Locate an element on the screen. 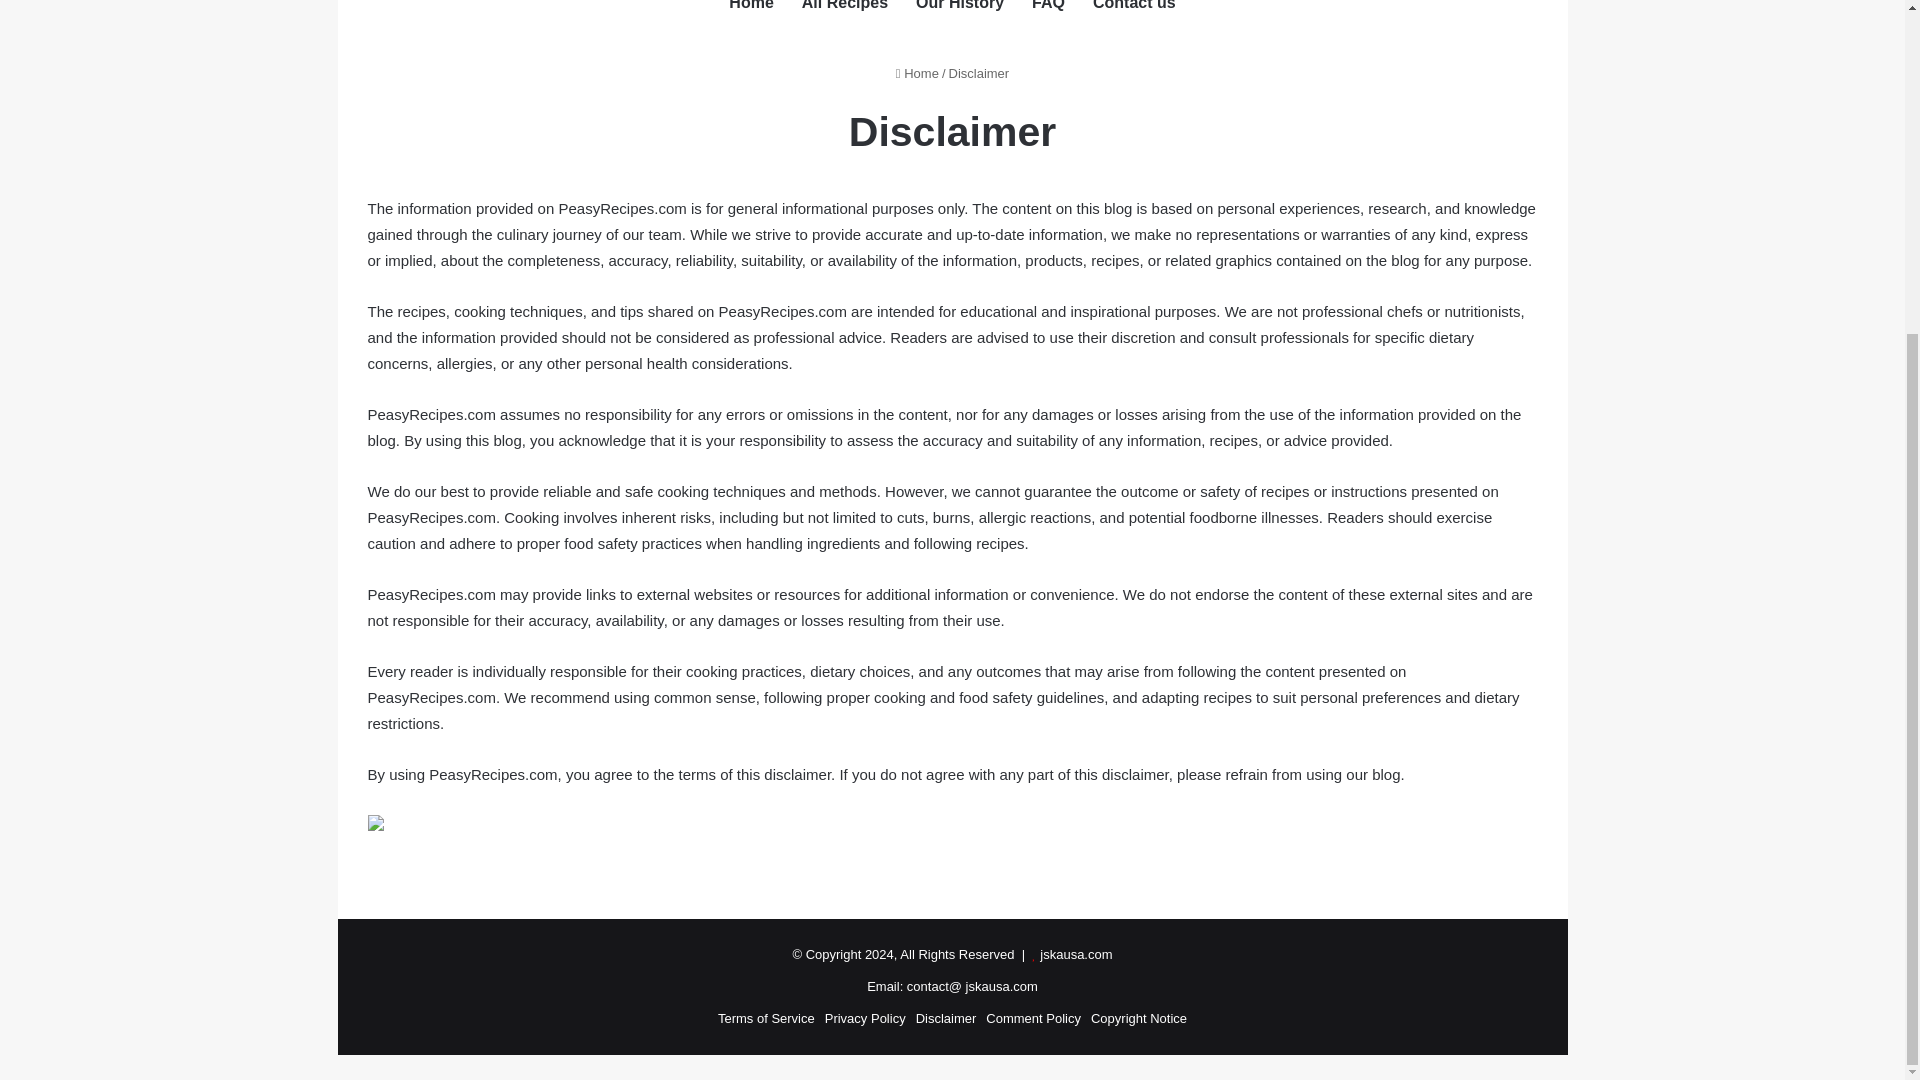  Terms of Service is located at coordinates (766, 1018).